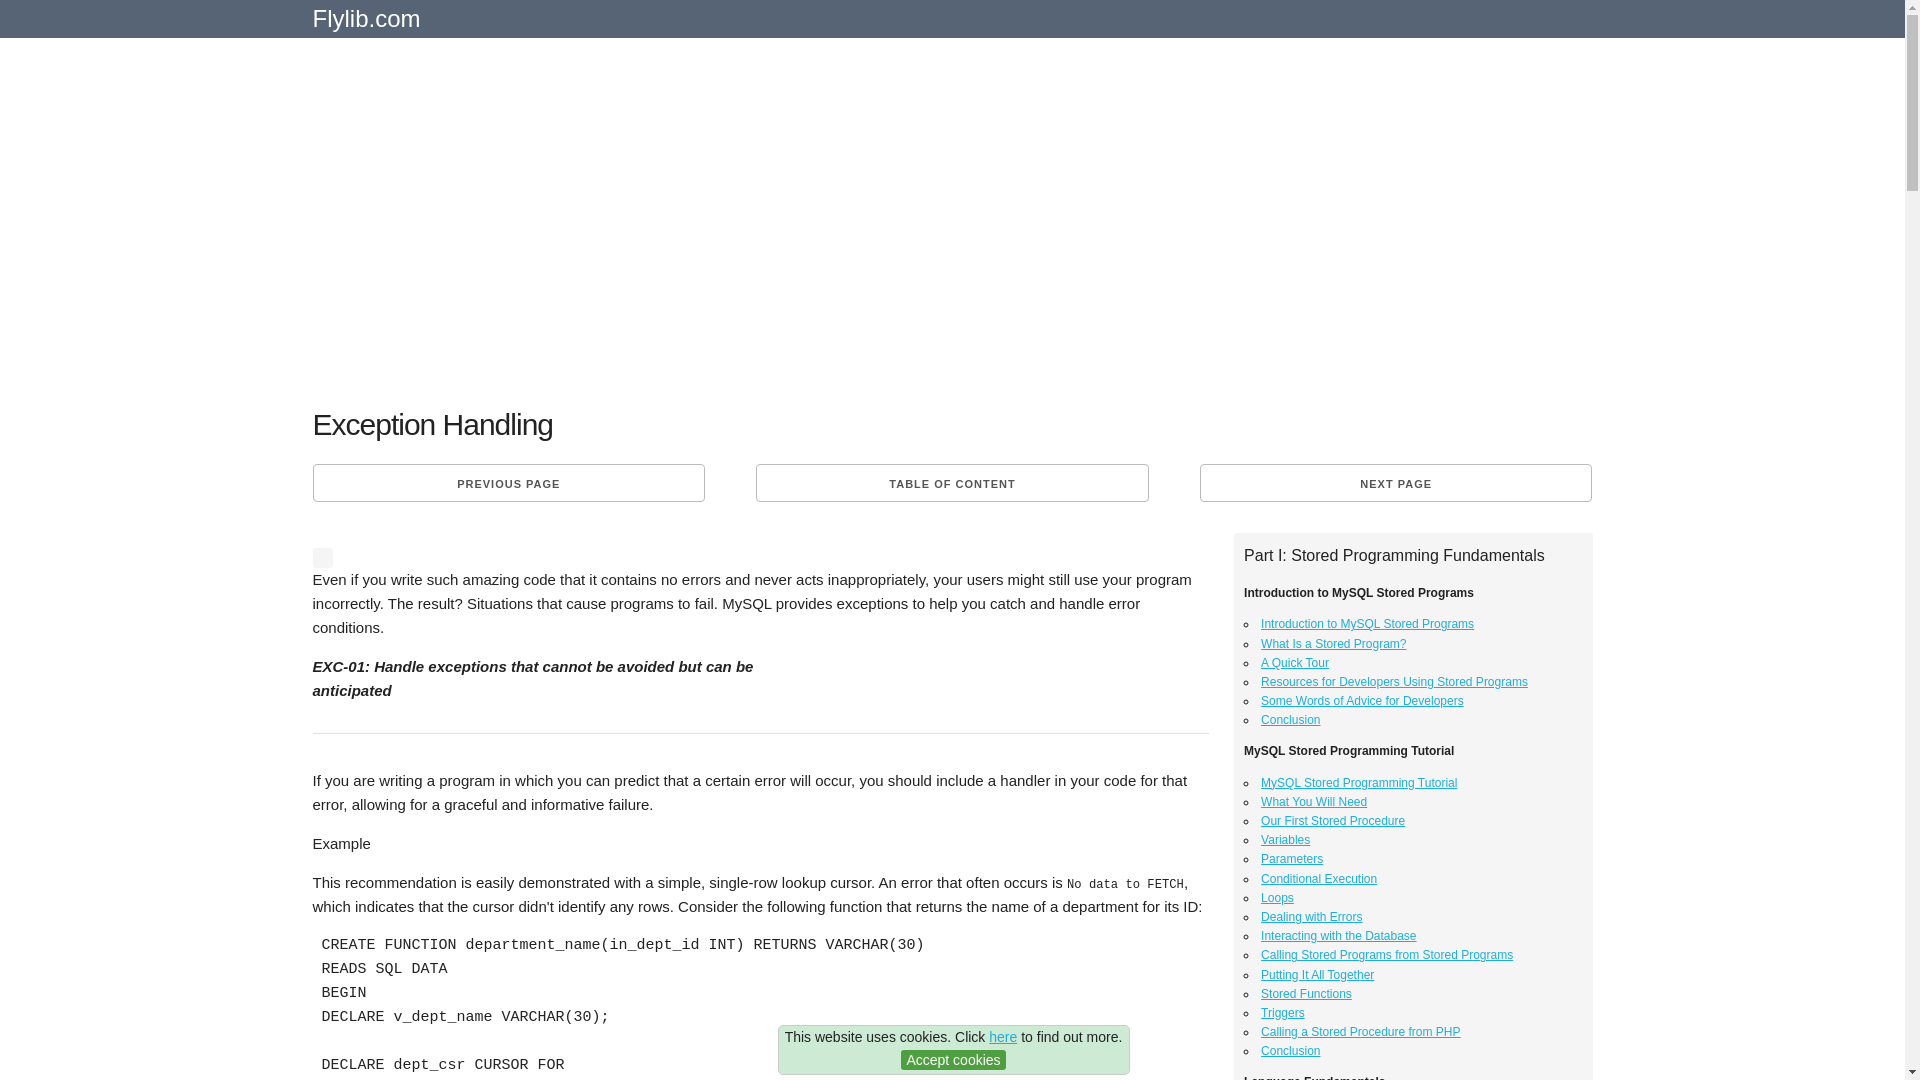  Describe the element at coordinates (1394, 682) in the screenshot. I see `Resources for Developers Using Stored Programs` at that location.